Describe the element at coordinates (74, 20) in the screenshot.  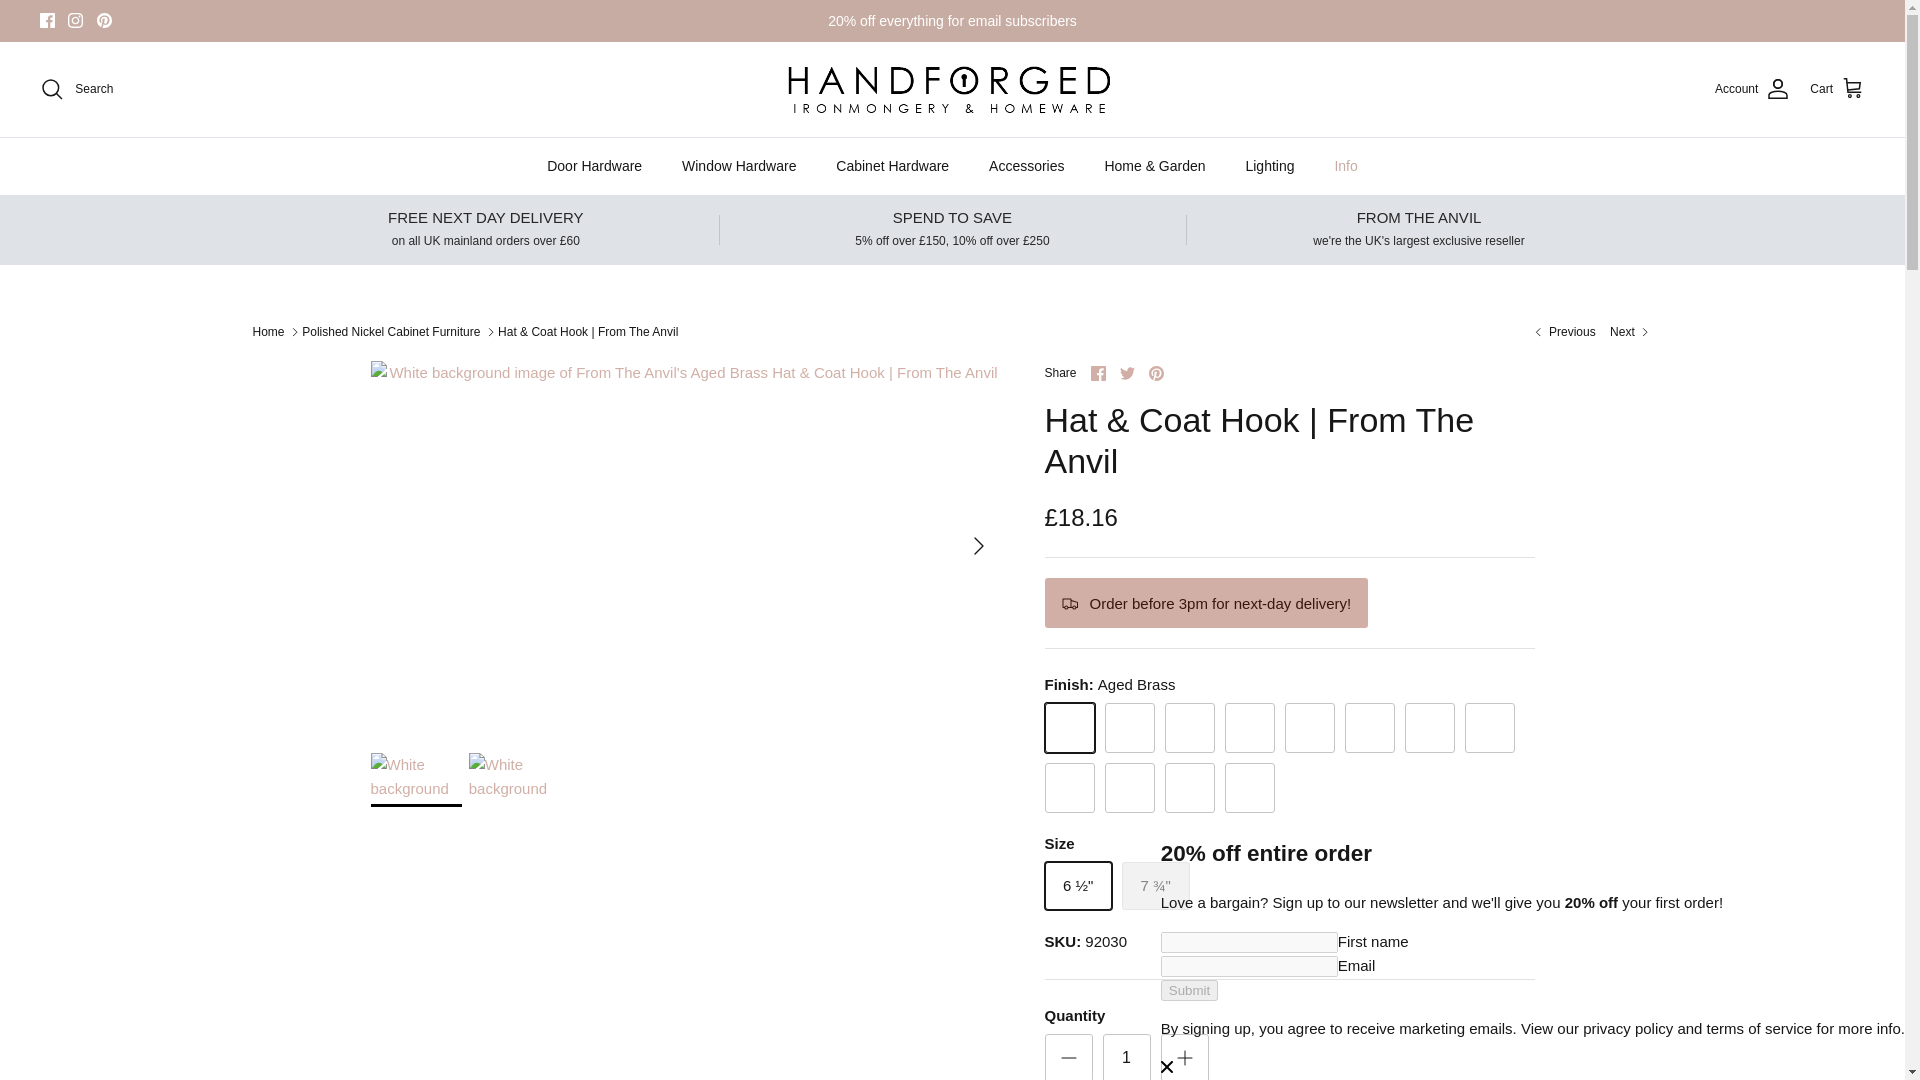
I see `Instagram` at that location.